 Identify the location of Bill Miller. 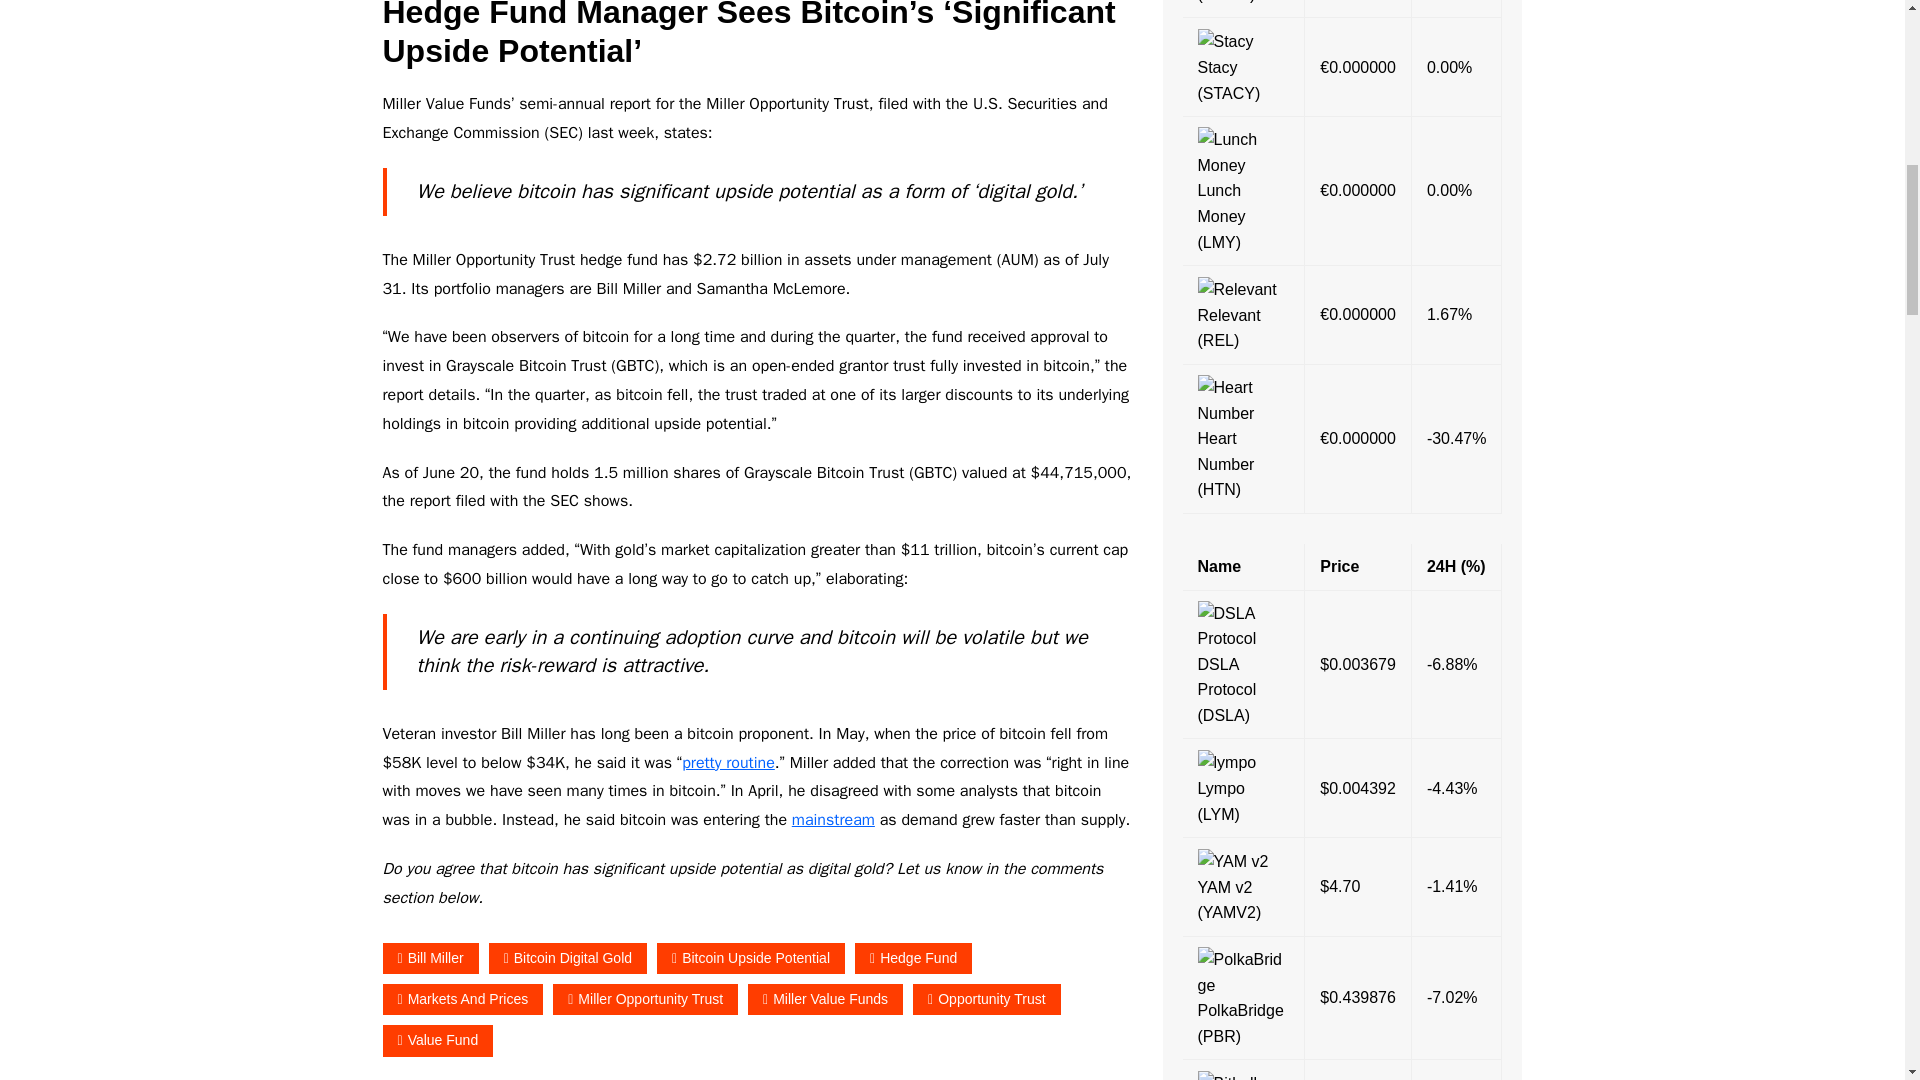
(430, 958).